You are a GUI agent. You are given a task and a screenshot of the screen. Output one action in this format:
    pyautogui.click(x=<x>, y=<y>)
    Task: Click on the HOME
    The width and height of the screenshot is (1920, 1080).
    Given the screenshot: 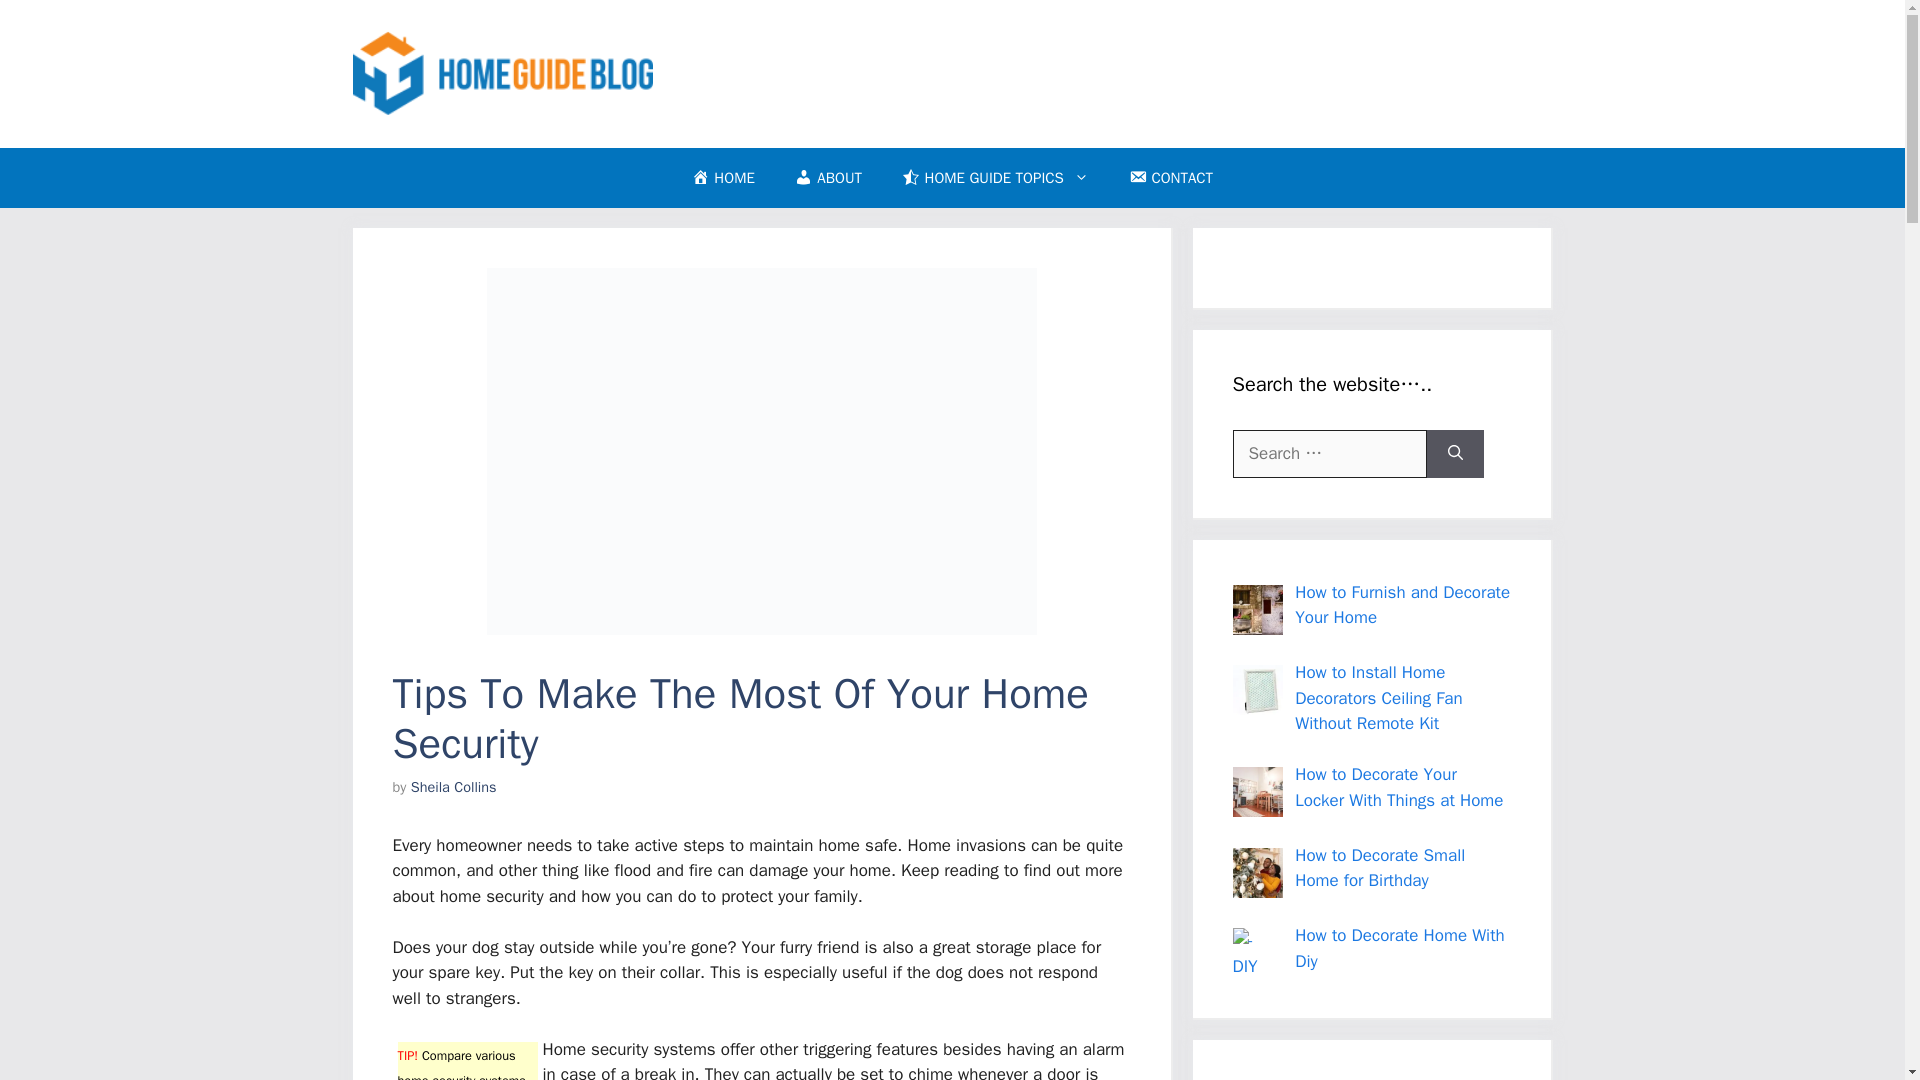 What is the action you would take?
    pyautogui.click(x=724, y=178)
    